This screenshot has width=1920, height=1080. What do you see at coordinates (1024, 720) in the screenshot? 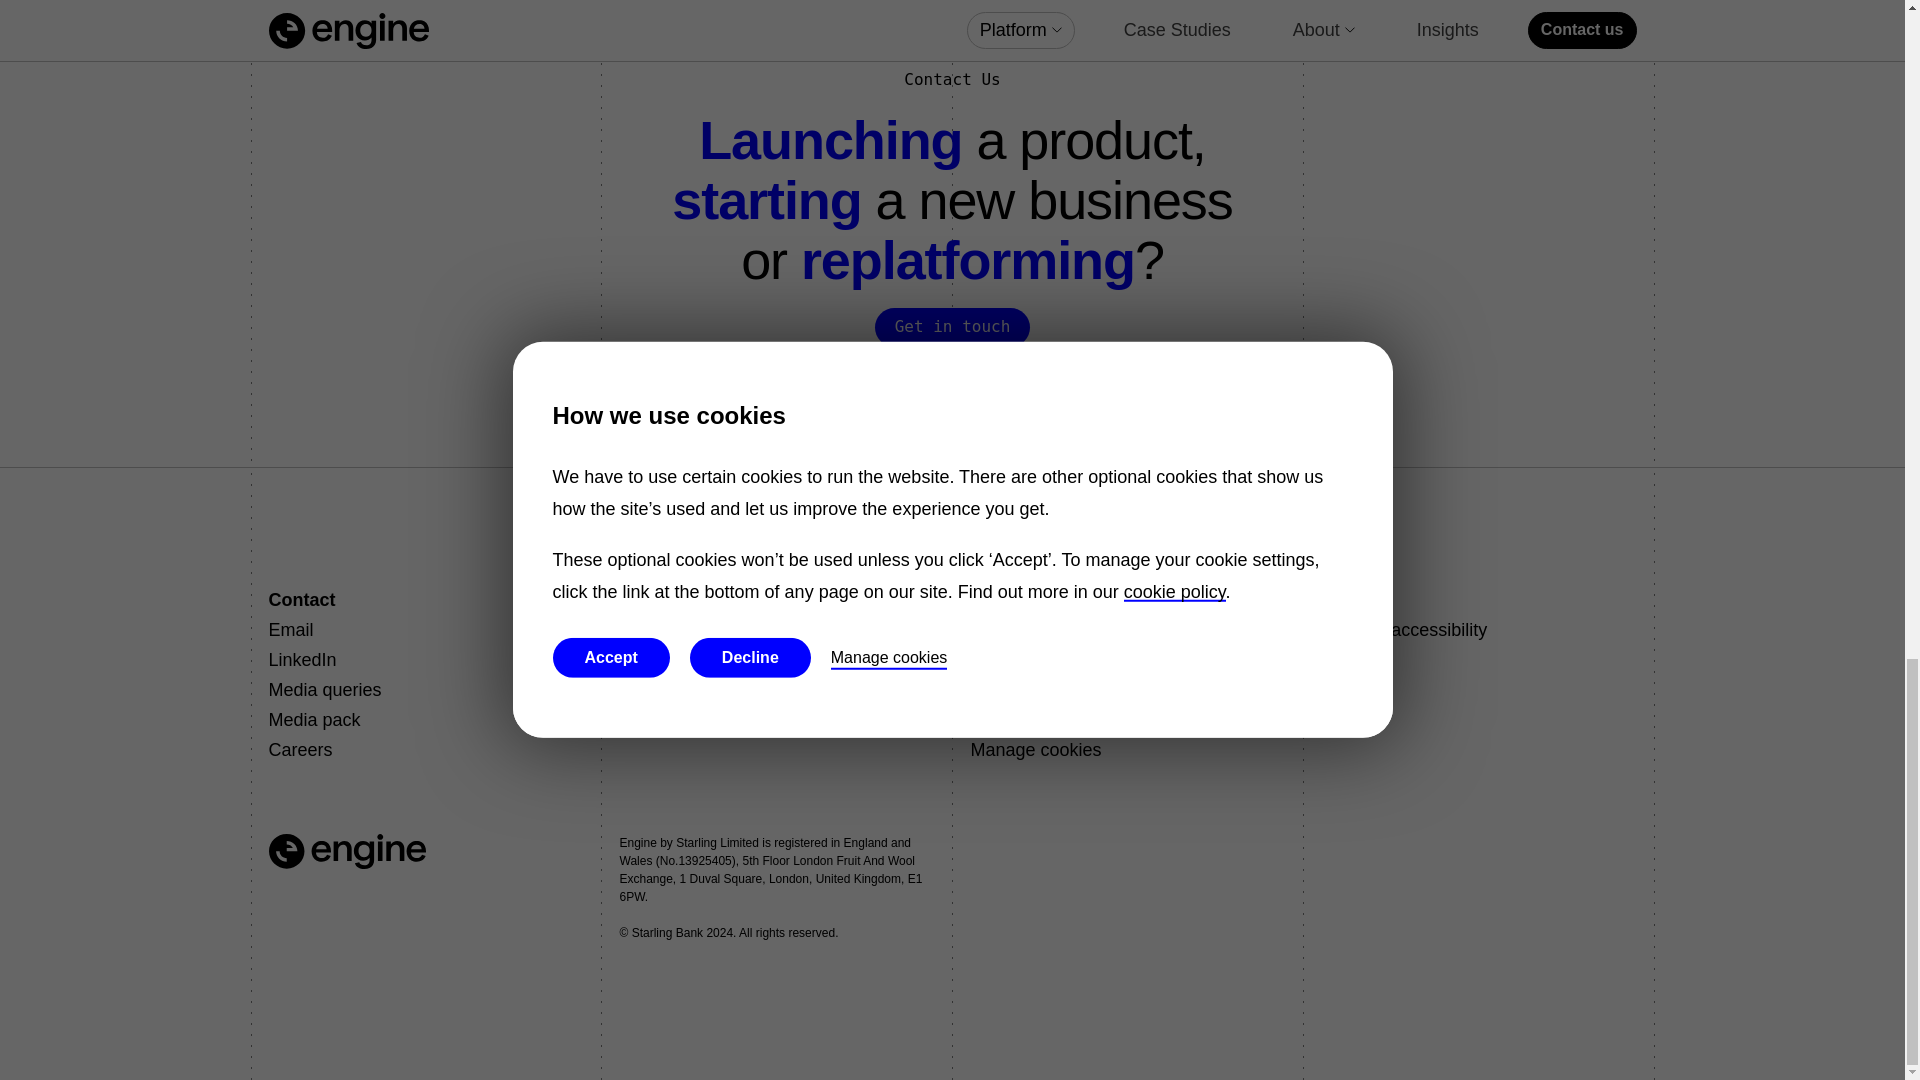
I see `Cookie Policy` at bounding box center [1024, 720].